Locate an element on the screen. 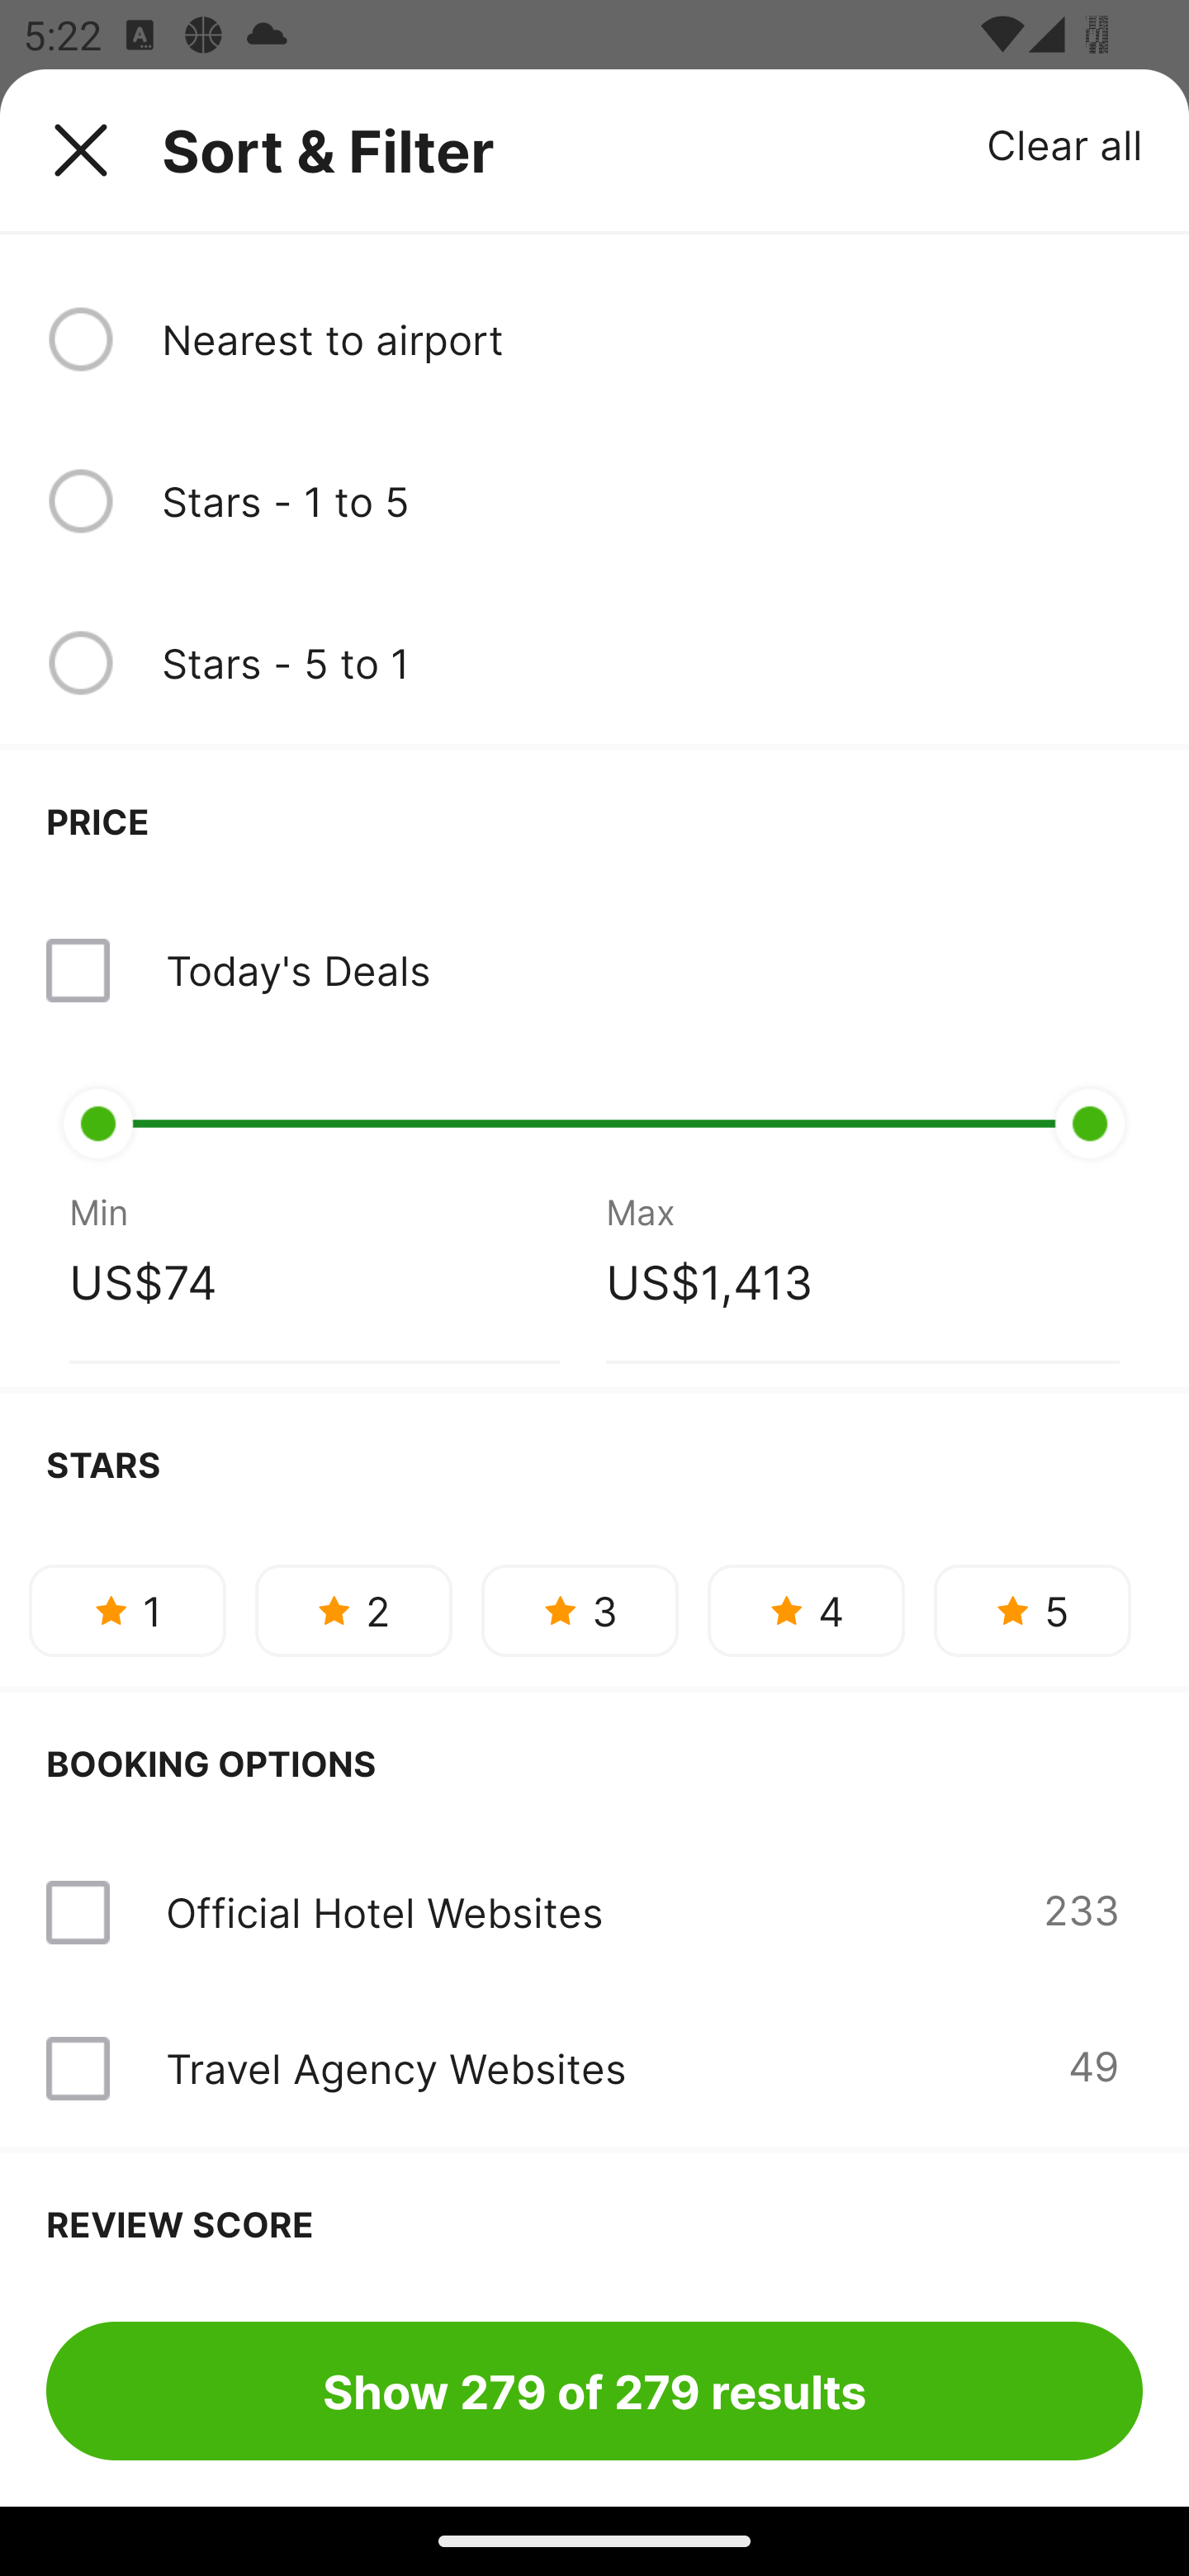 The width and height of the screenshot is (1189, 2576). Travel Agency Websites is located at coordinates (395, 2068).